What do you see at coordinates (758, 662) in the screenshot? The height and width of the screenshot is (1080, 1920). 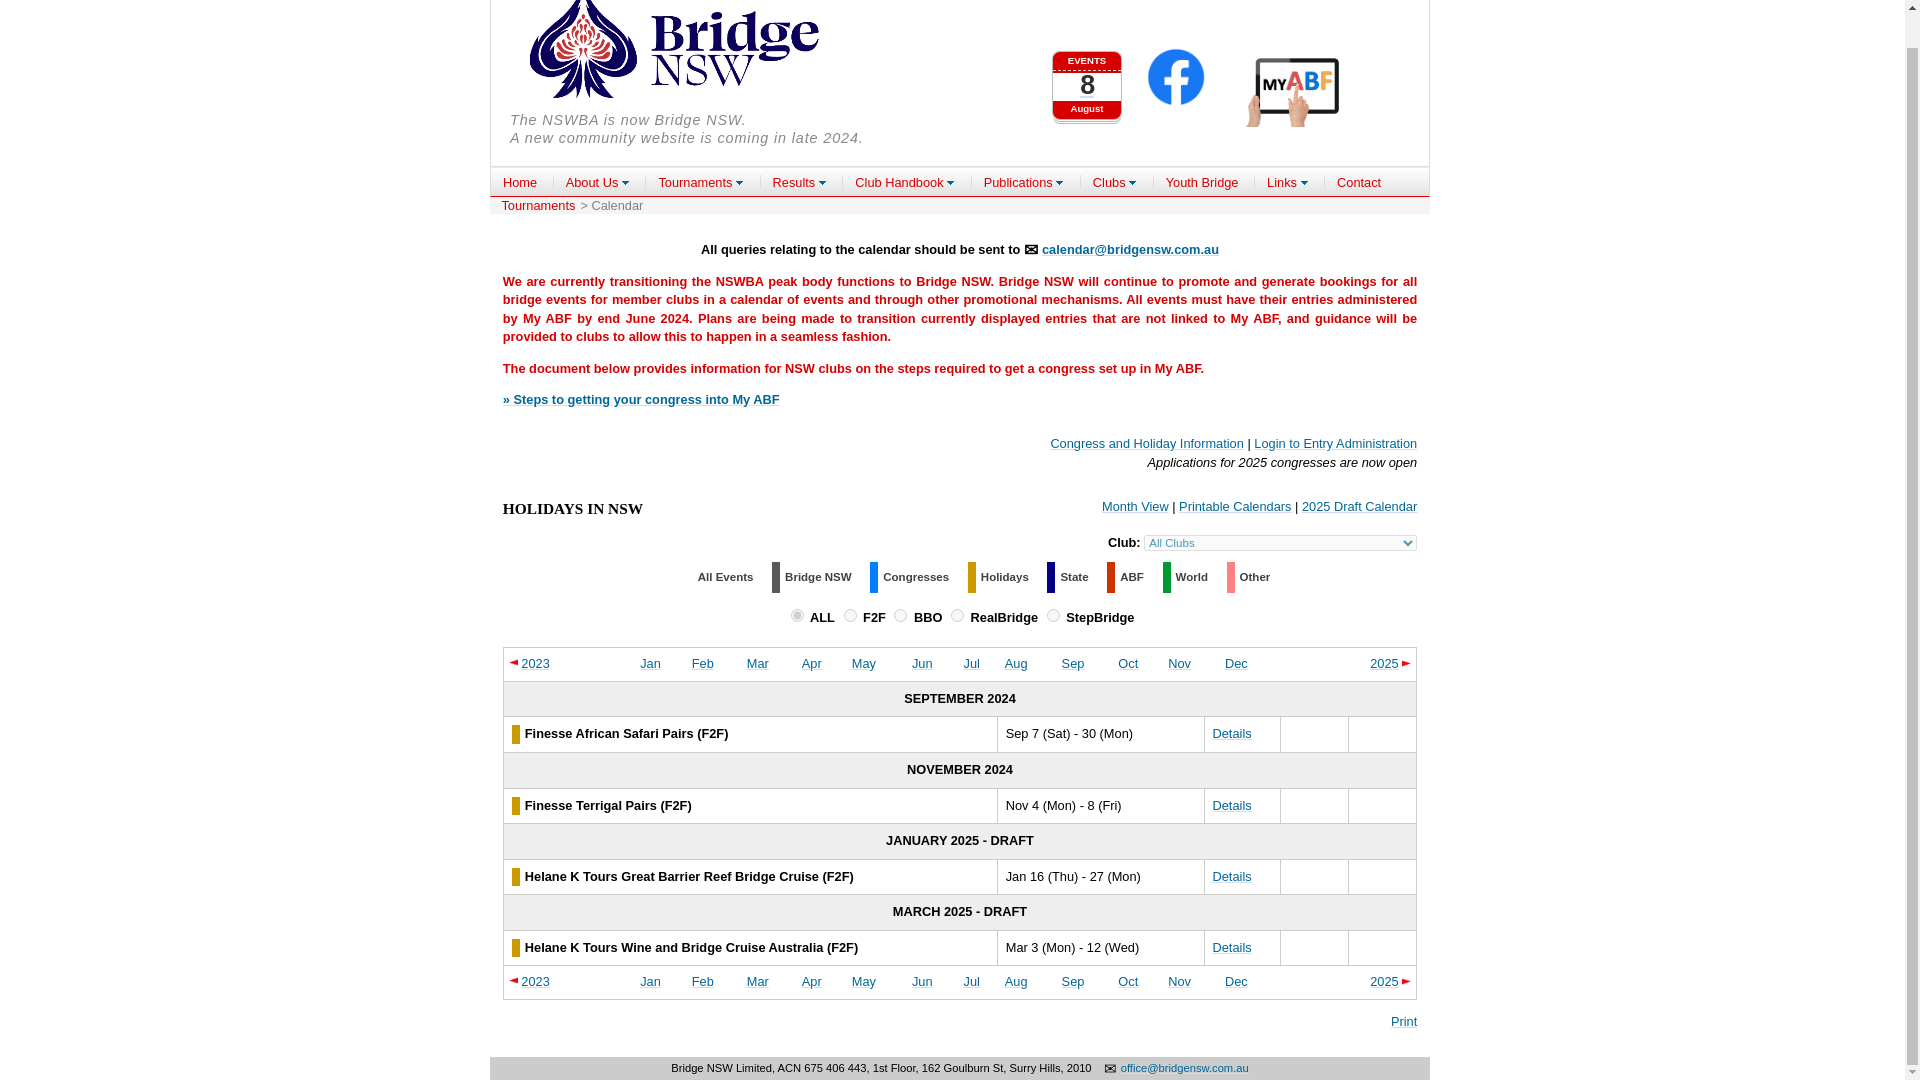 I see `Links` at bounding box center [758, 662].